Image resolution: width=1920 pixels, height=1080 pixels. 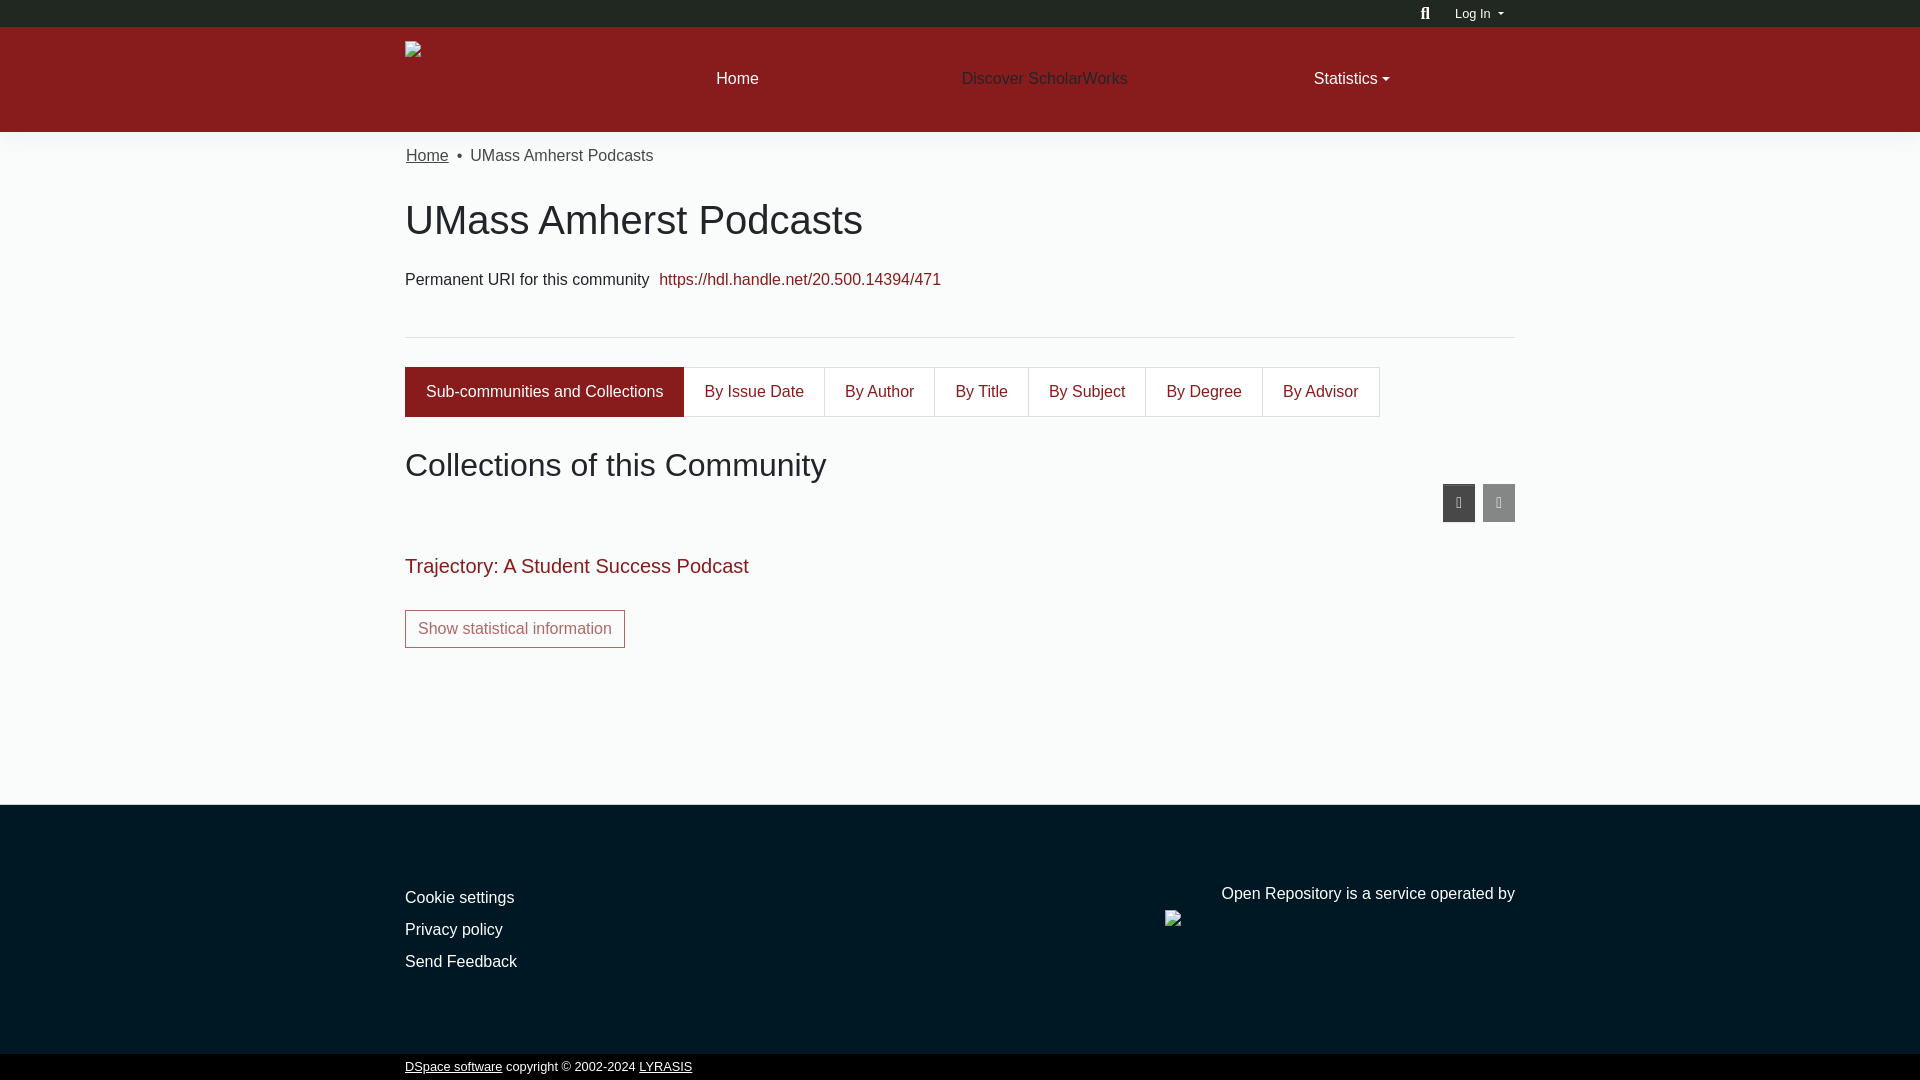 What do you see at coordinates (544, 392) in the screenshot?
I see `Sub-communities and Collections` at bounding box center [544, 392].